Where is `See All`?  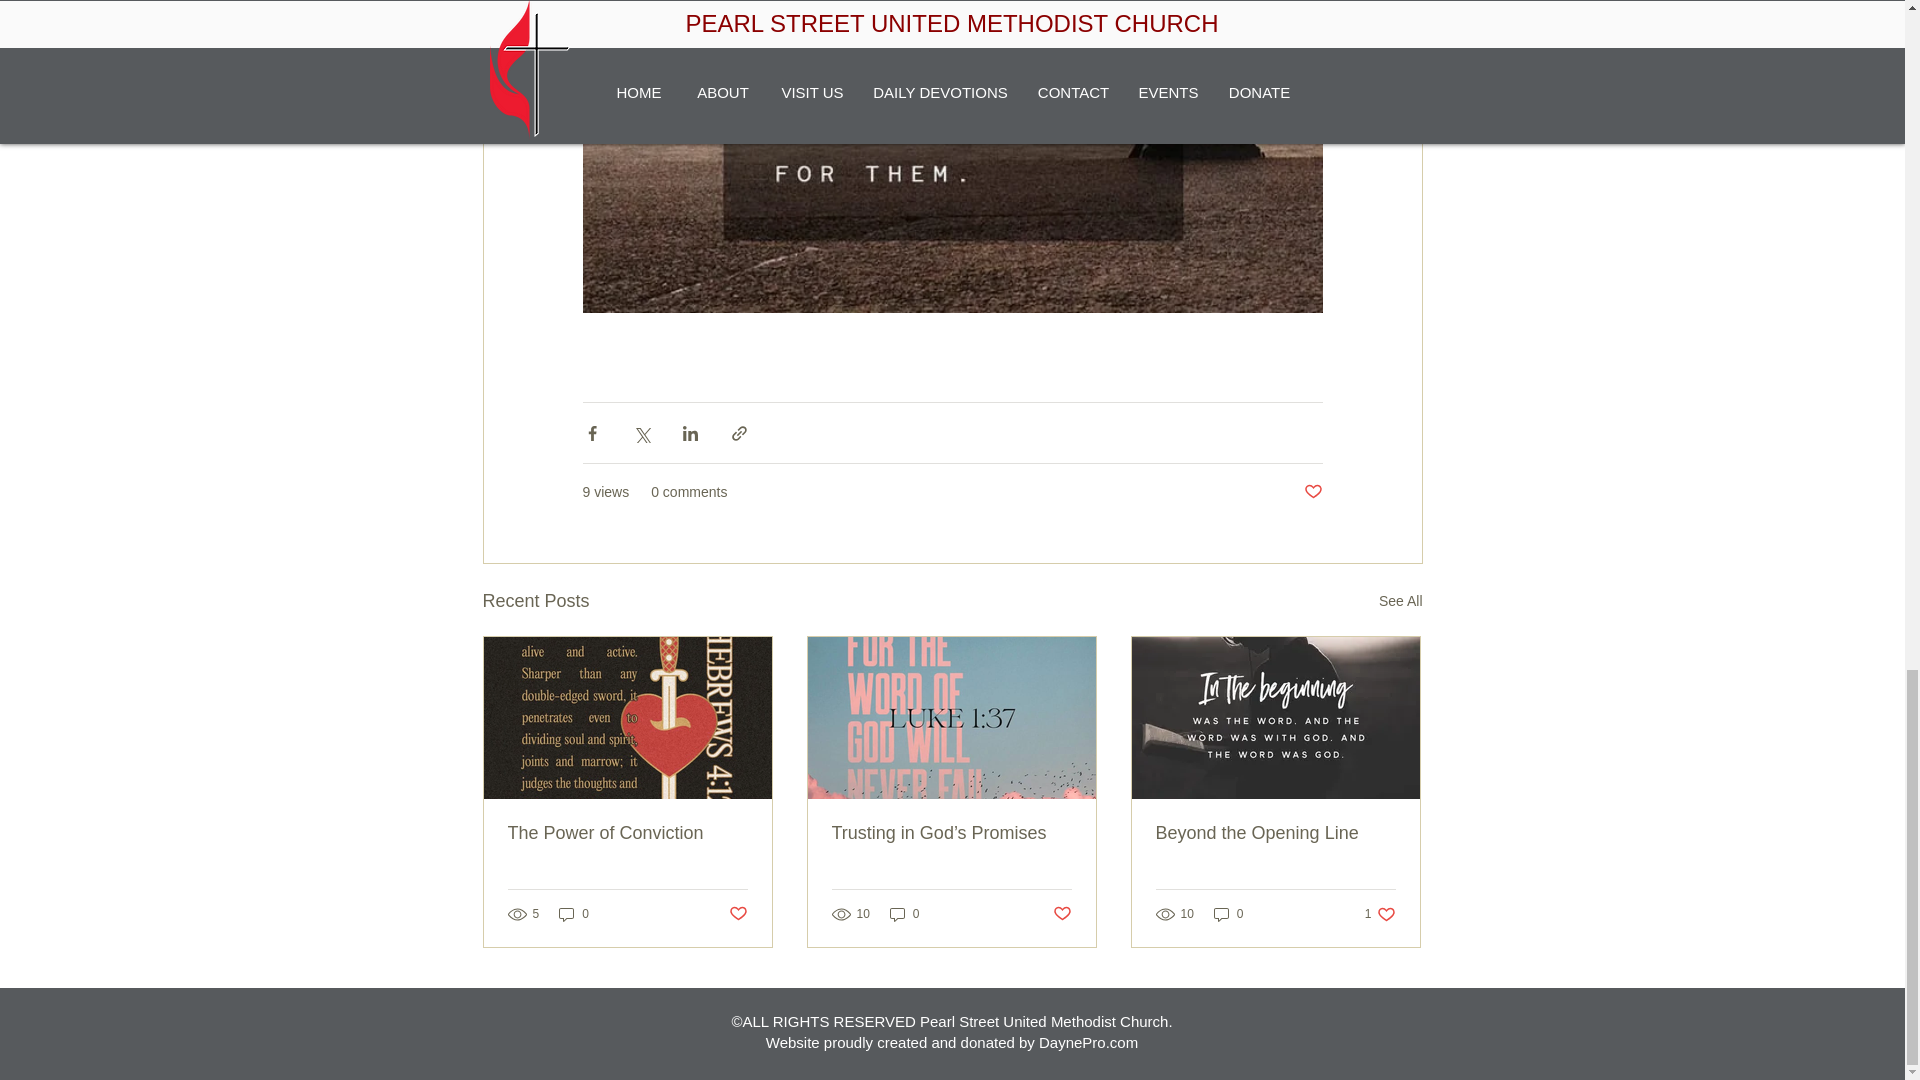 See All is located at coordinates (1400, 601).